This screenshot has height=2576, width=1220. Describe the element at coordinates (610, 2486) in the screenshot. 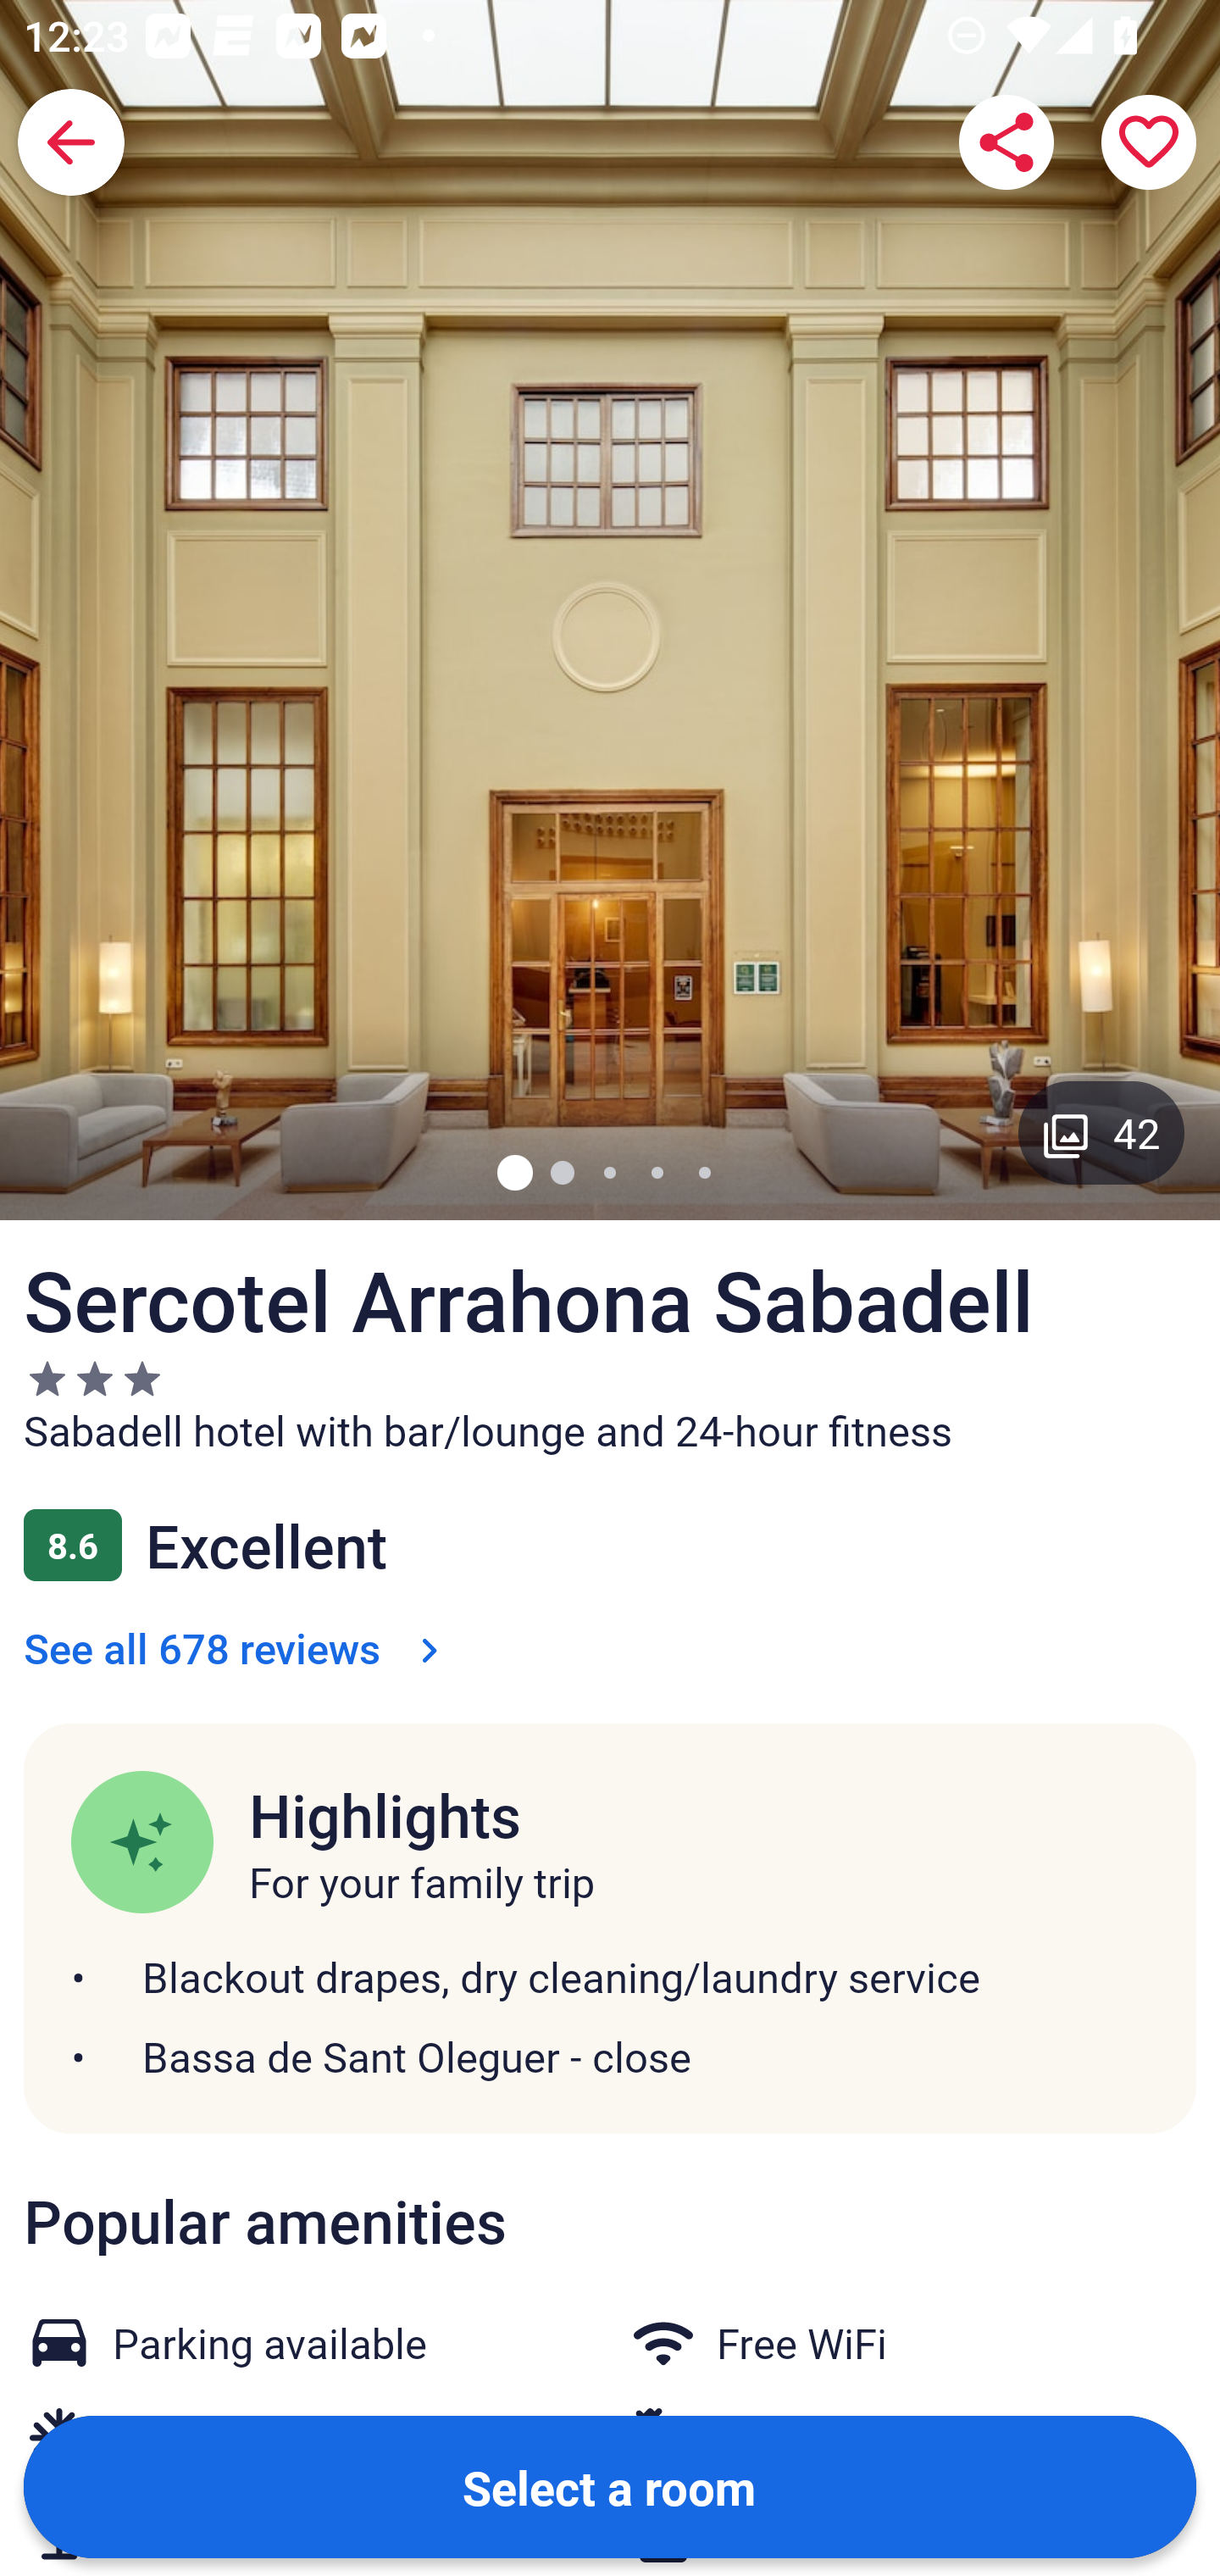

I see `Select a room Button Select a room` at that location.